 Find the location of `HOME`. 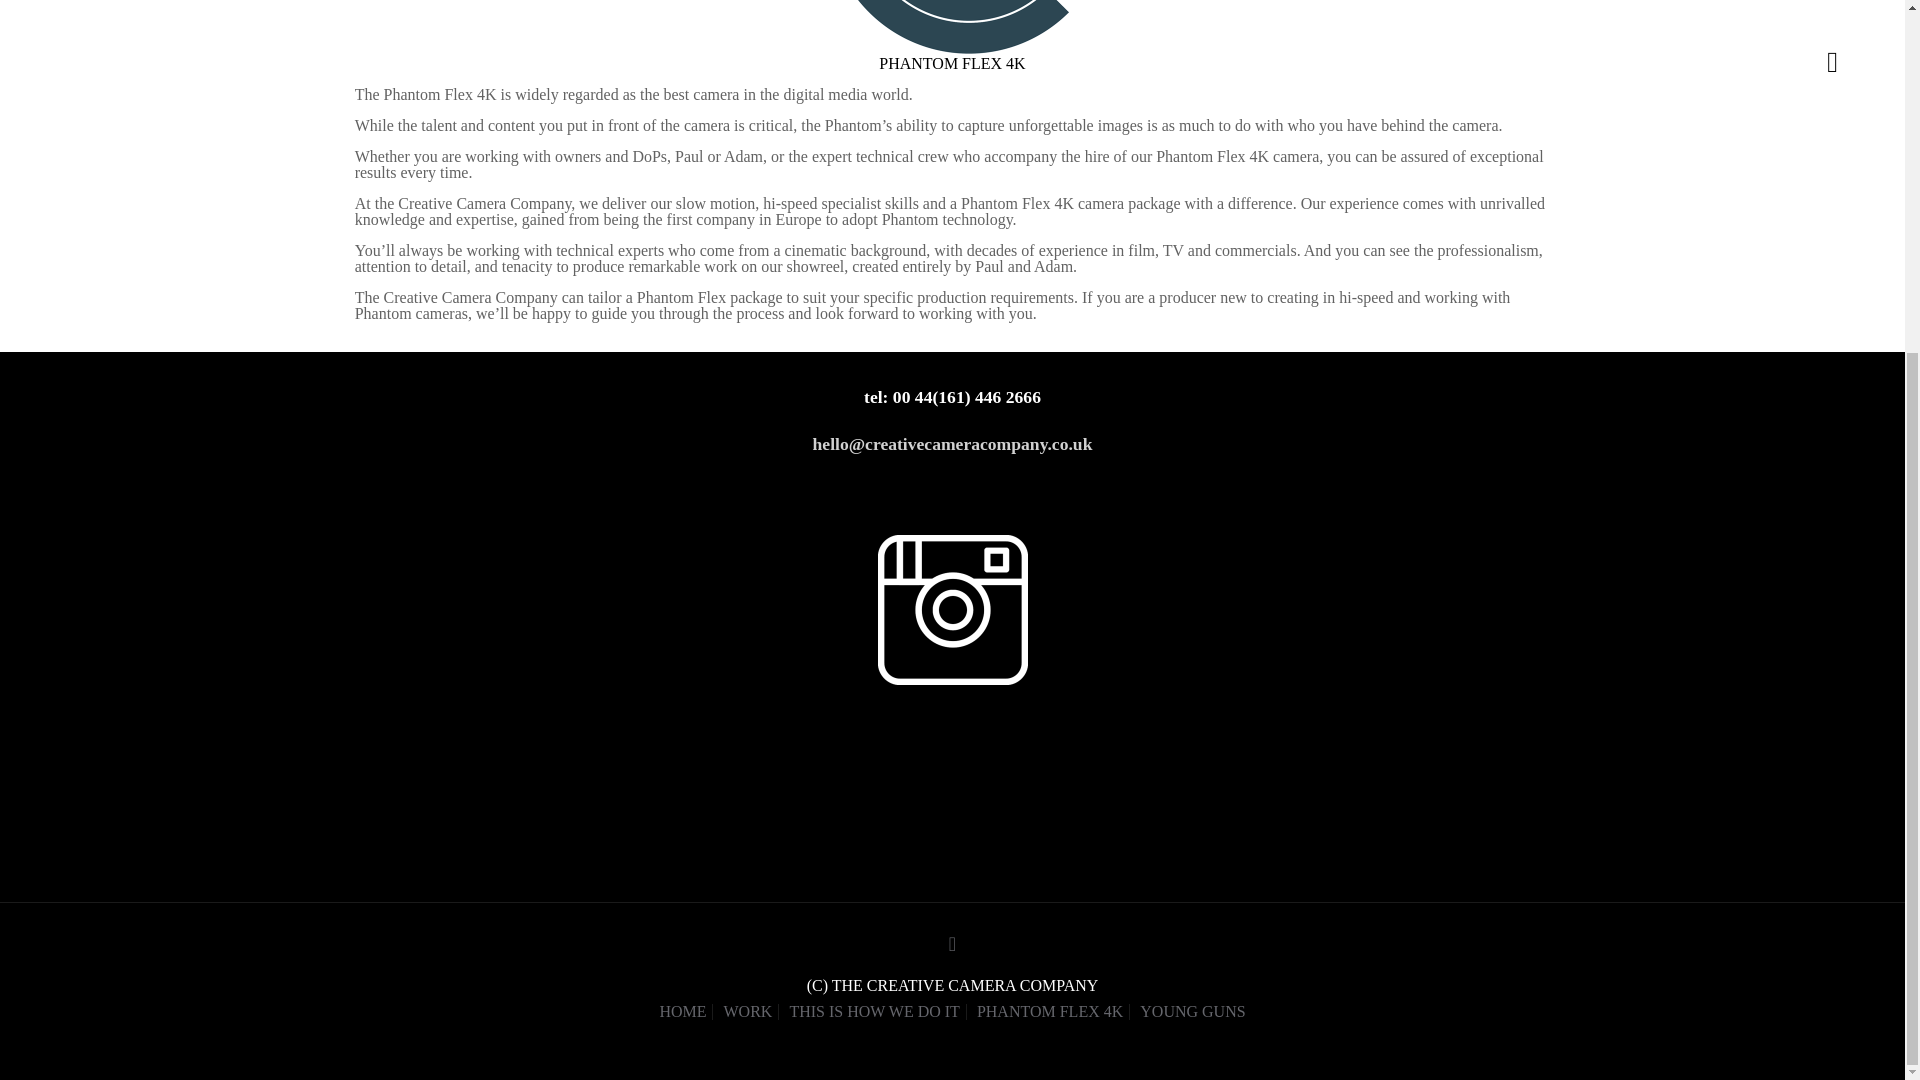

HOME is located at coordinates (682, 1011).